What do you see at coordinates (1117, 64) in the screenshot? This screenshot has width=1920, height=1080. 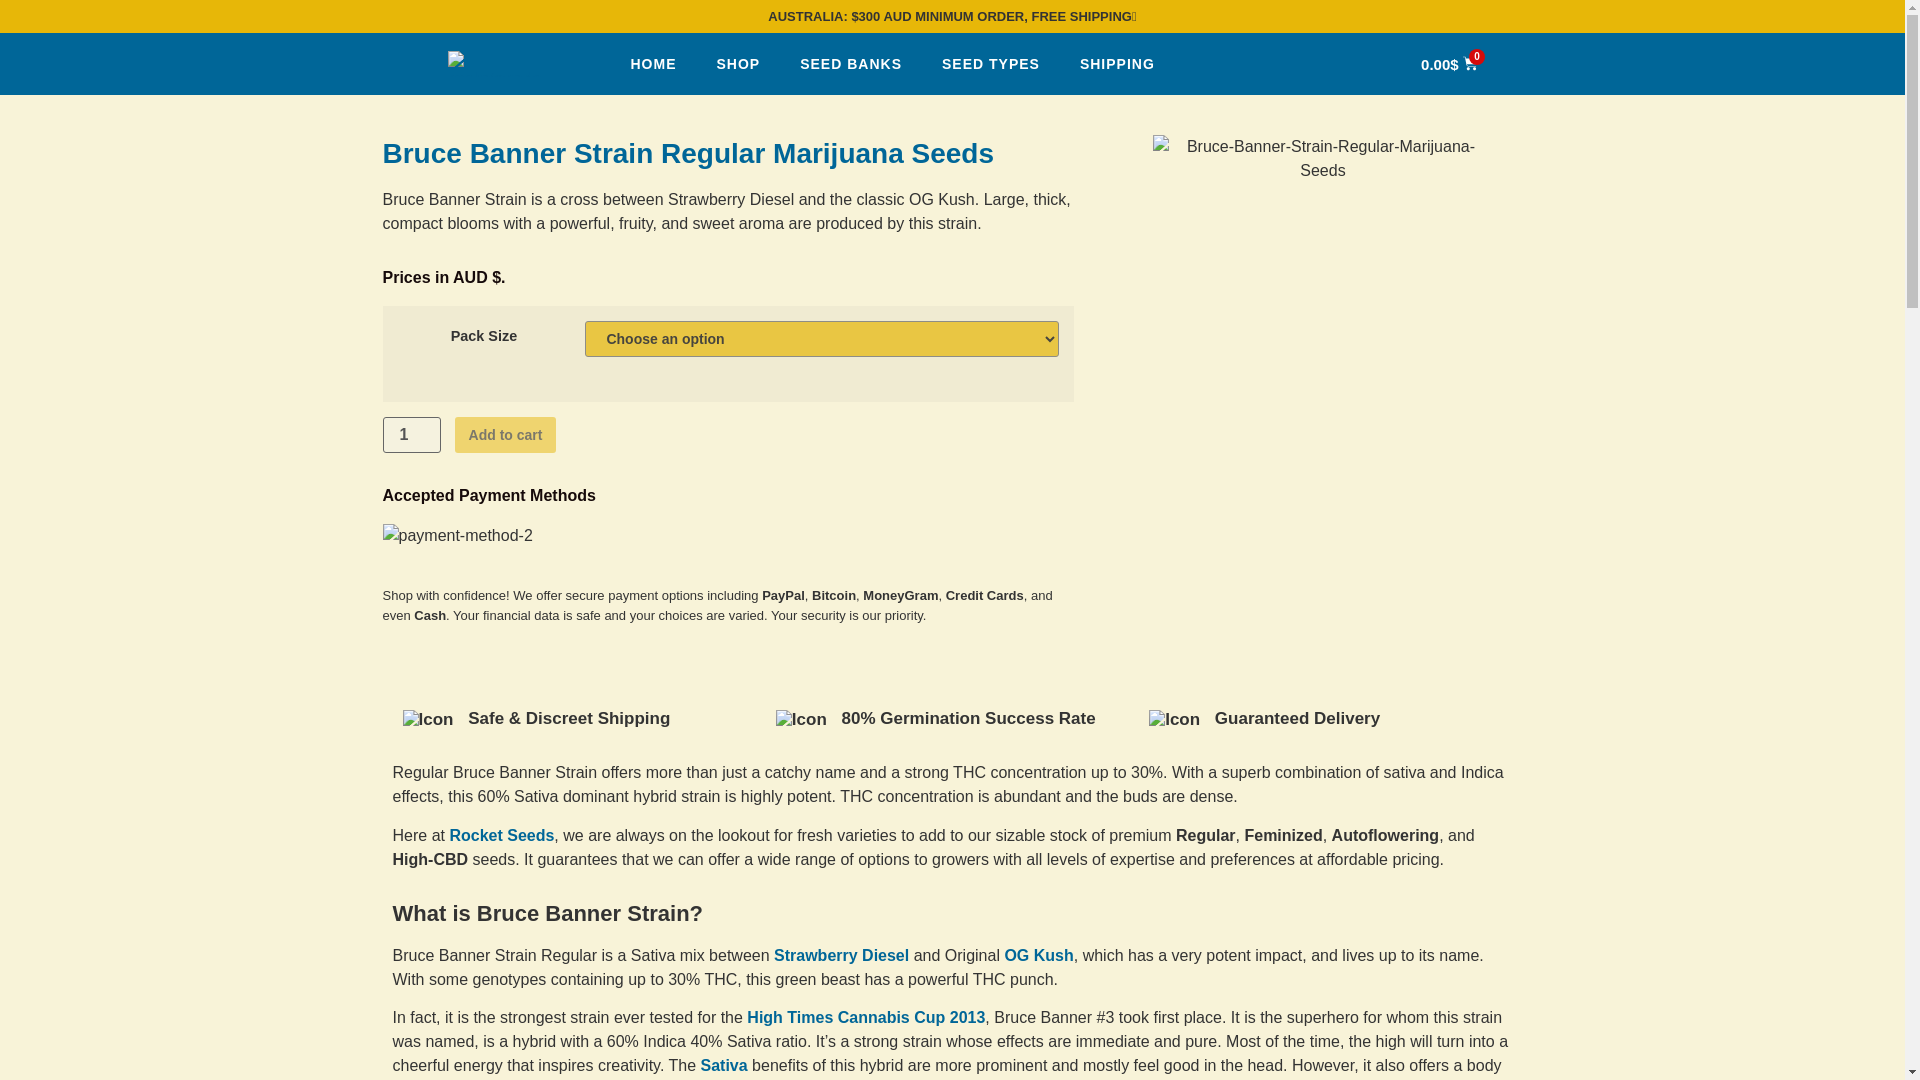 I see `SHIPPING` at bounding box center [1117, 64].